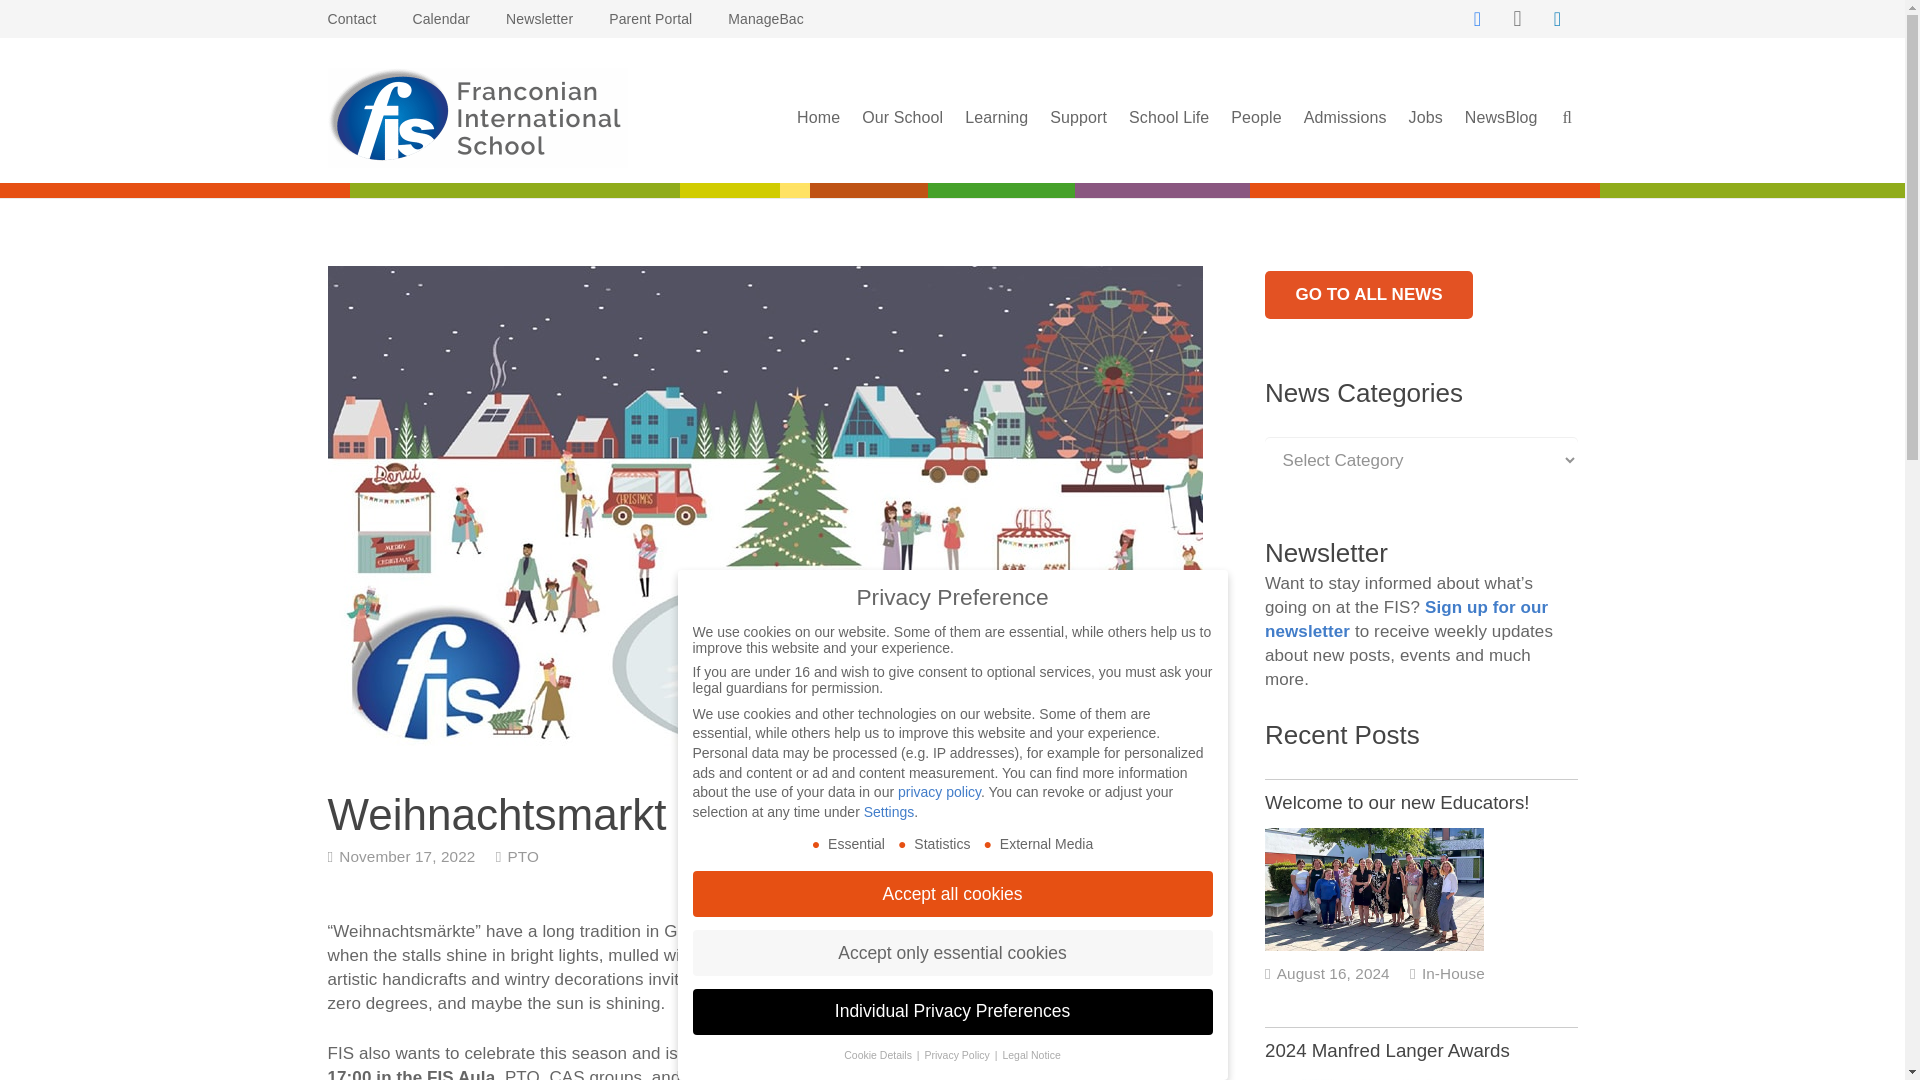  I want to click on People, so click(1256, 117).